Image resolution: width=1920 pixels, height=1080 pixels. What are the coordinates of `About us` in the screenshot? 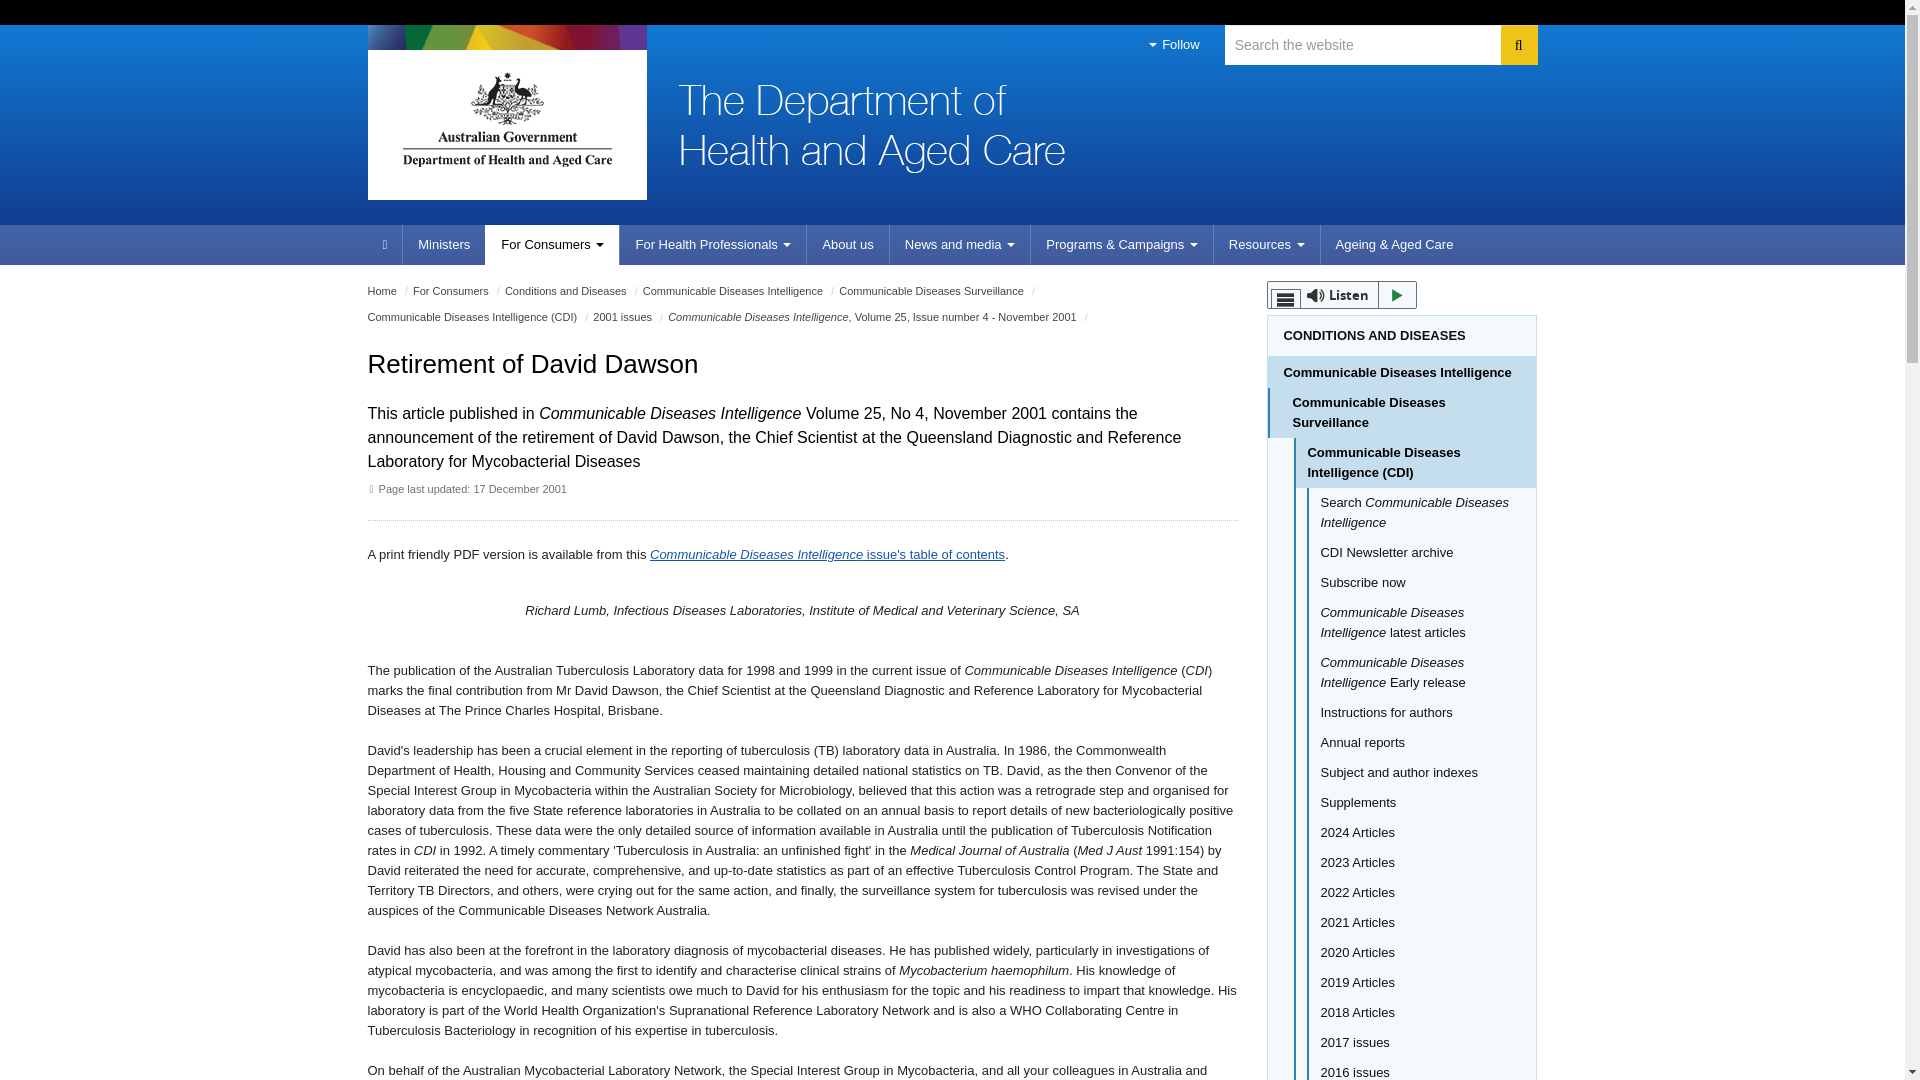 It's located at (846, 244).